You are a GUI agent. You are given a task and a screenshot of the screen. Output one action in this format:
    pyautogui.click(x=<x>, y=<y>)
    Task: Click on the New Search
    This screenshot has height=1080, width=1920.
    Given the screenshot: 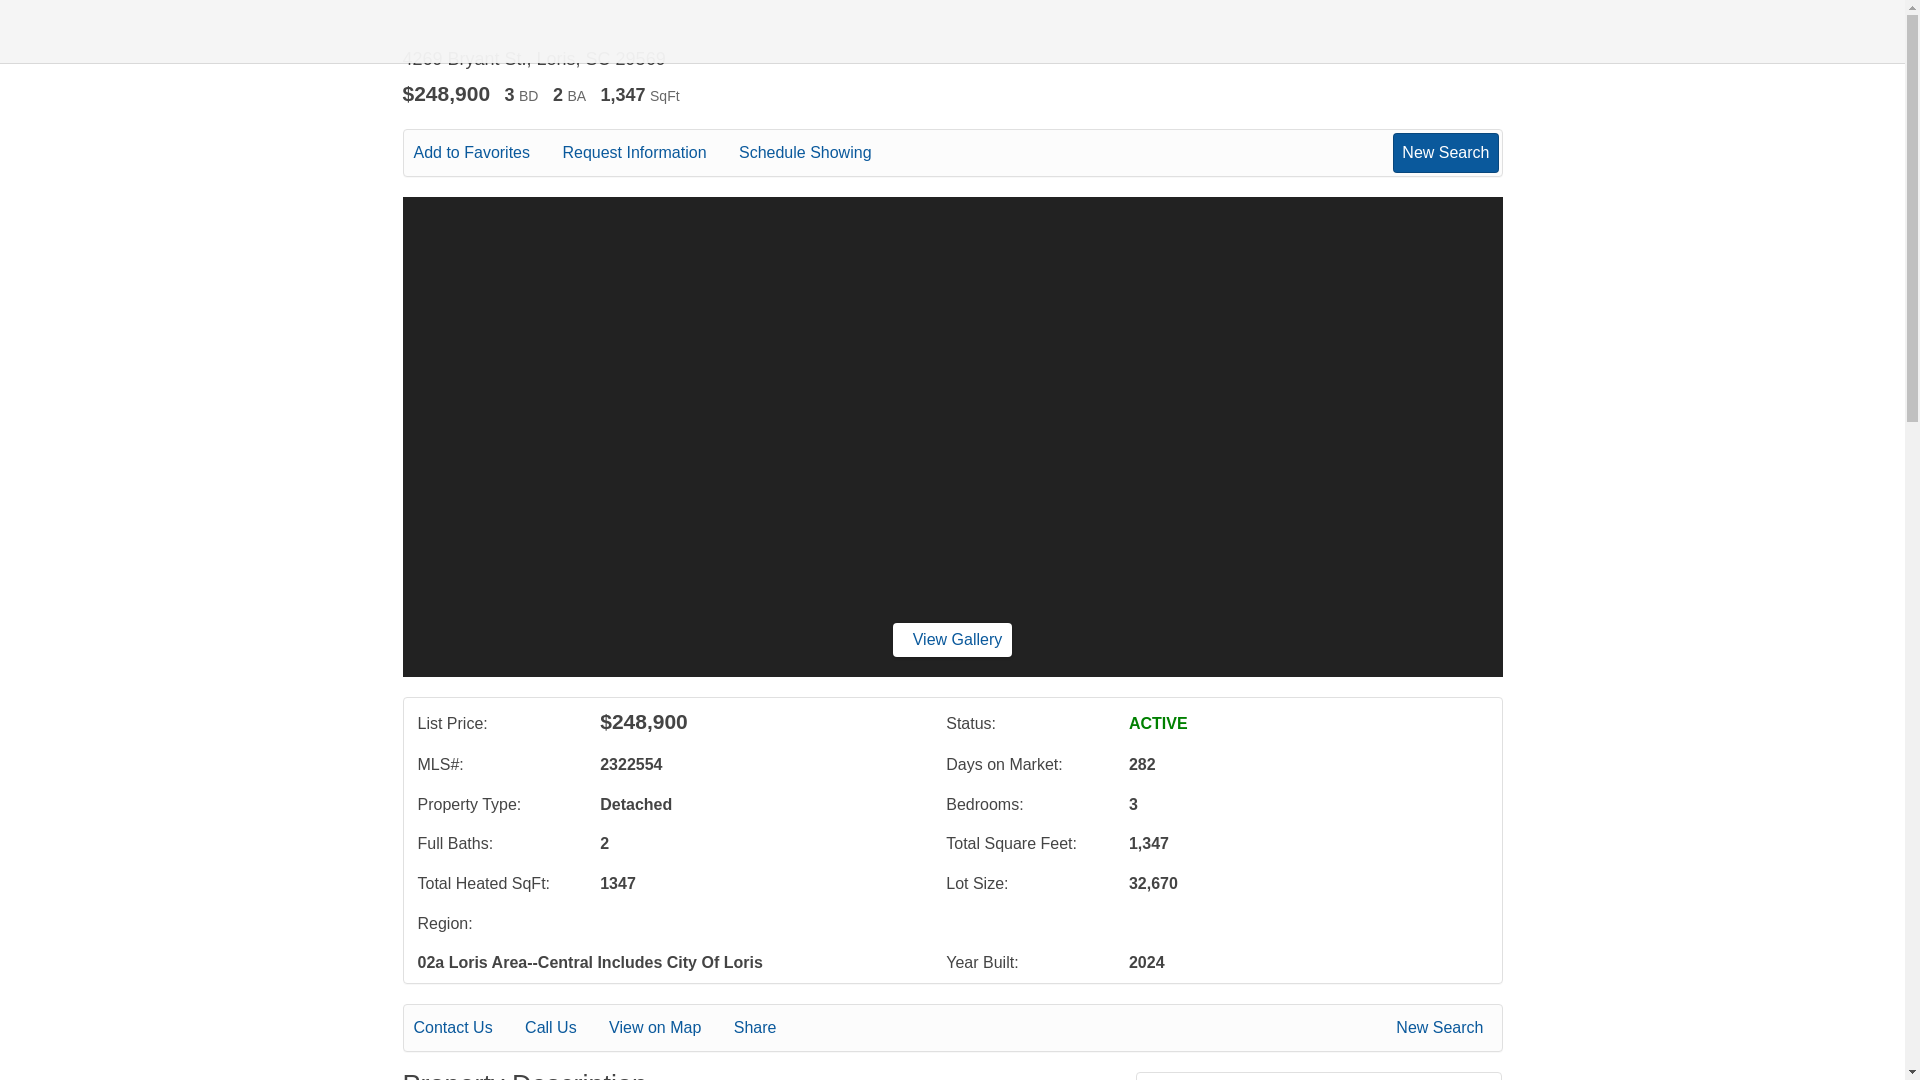 What is the action you would take?
    pyautogui.click(x=1443, y=1028)
    